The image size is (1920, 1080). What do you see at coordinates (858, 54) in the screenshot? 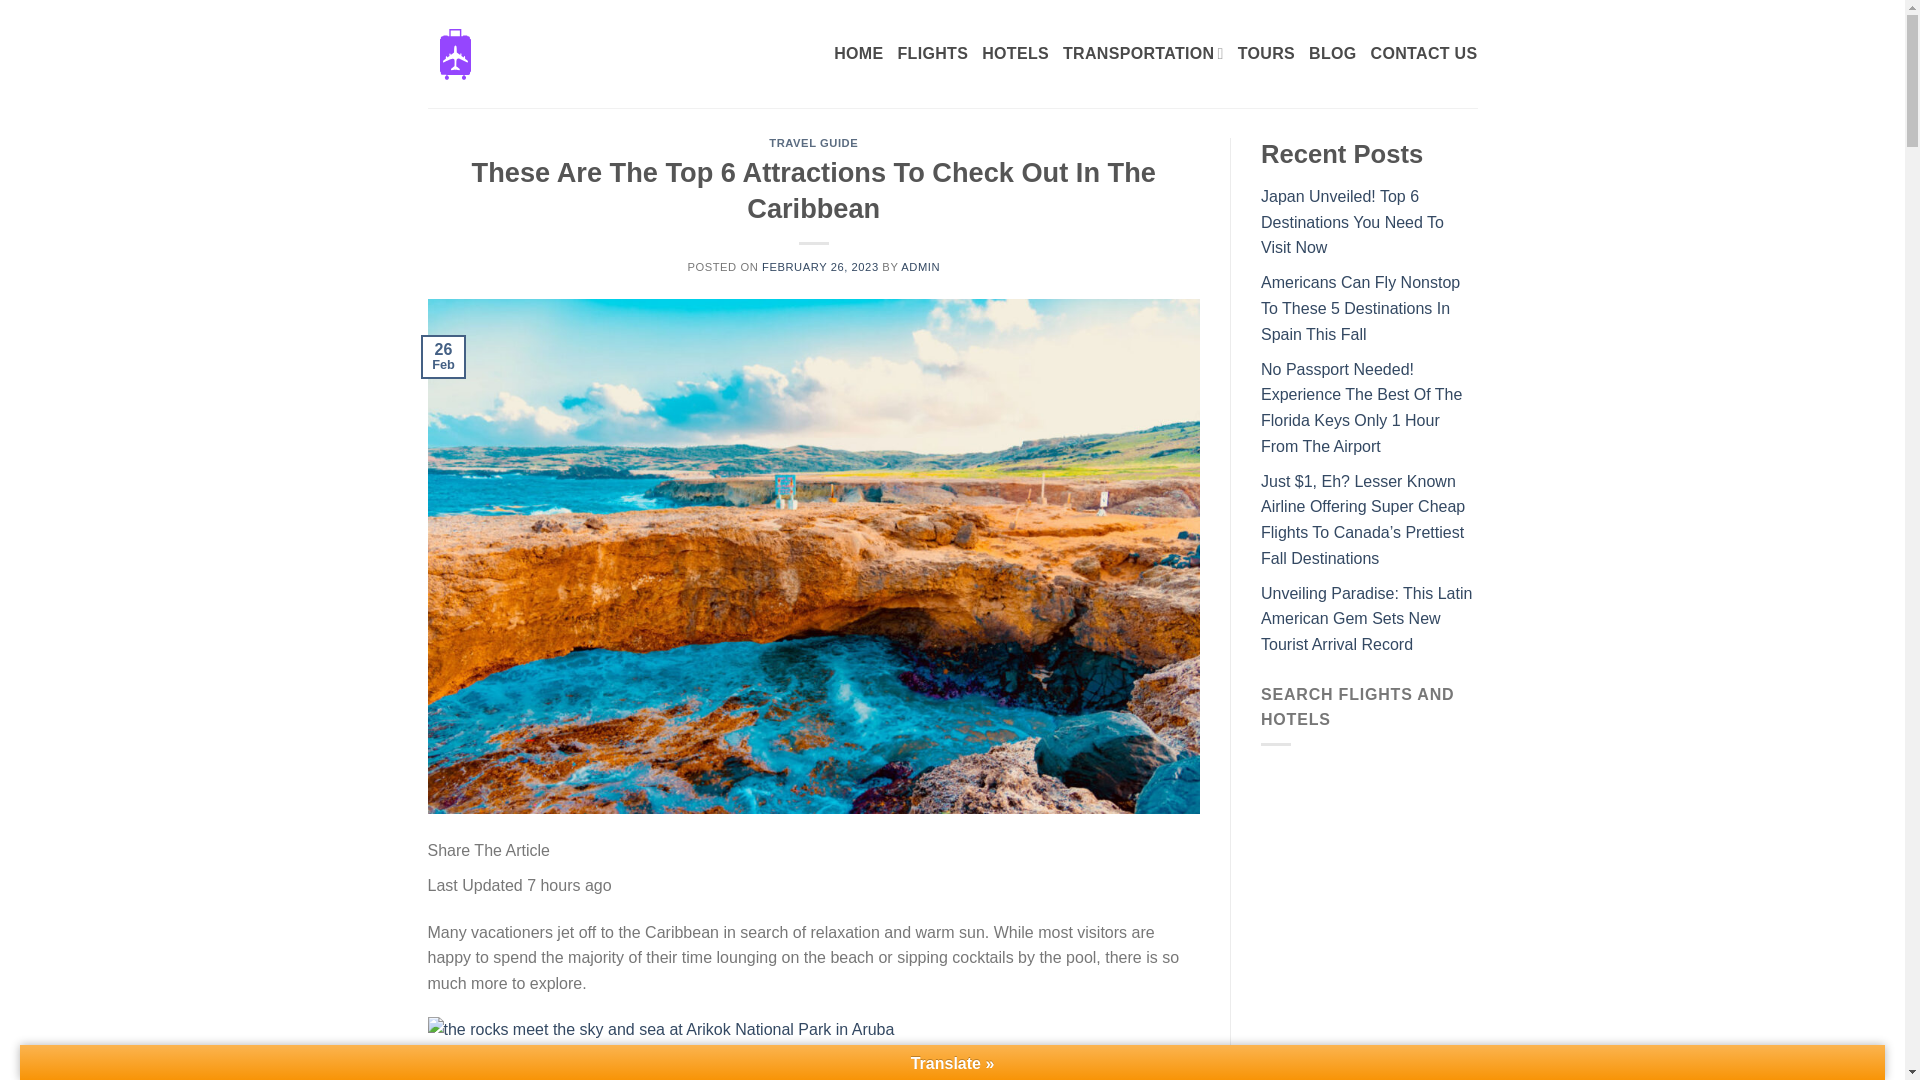
I see `HOME` at bounding box center [858, 54].